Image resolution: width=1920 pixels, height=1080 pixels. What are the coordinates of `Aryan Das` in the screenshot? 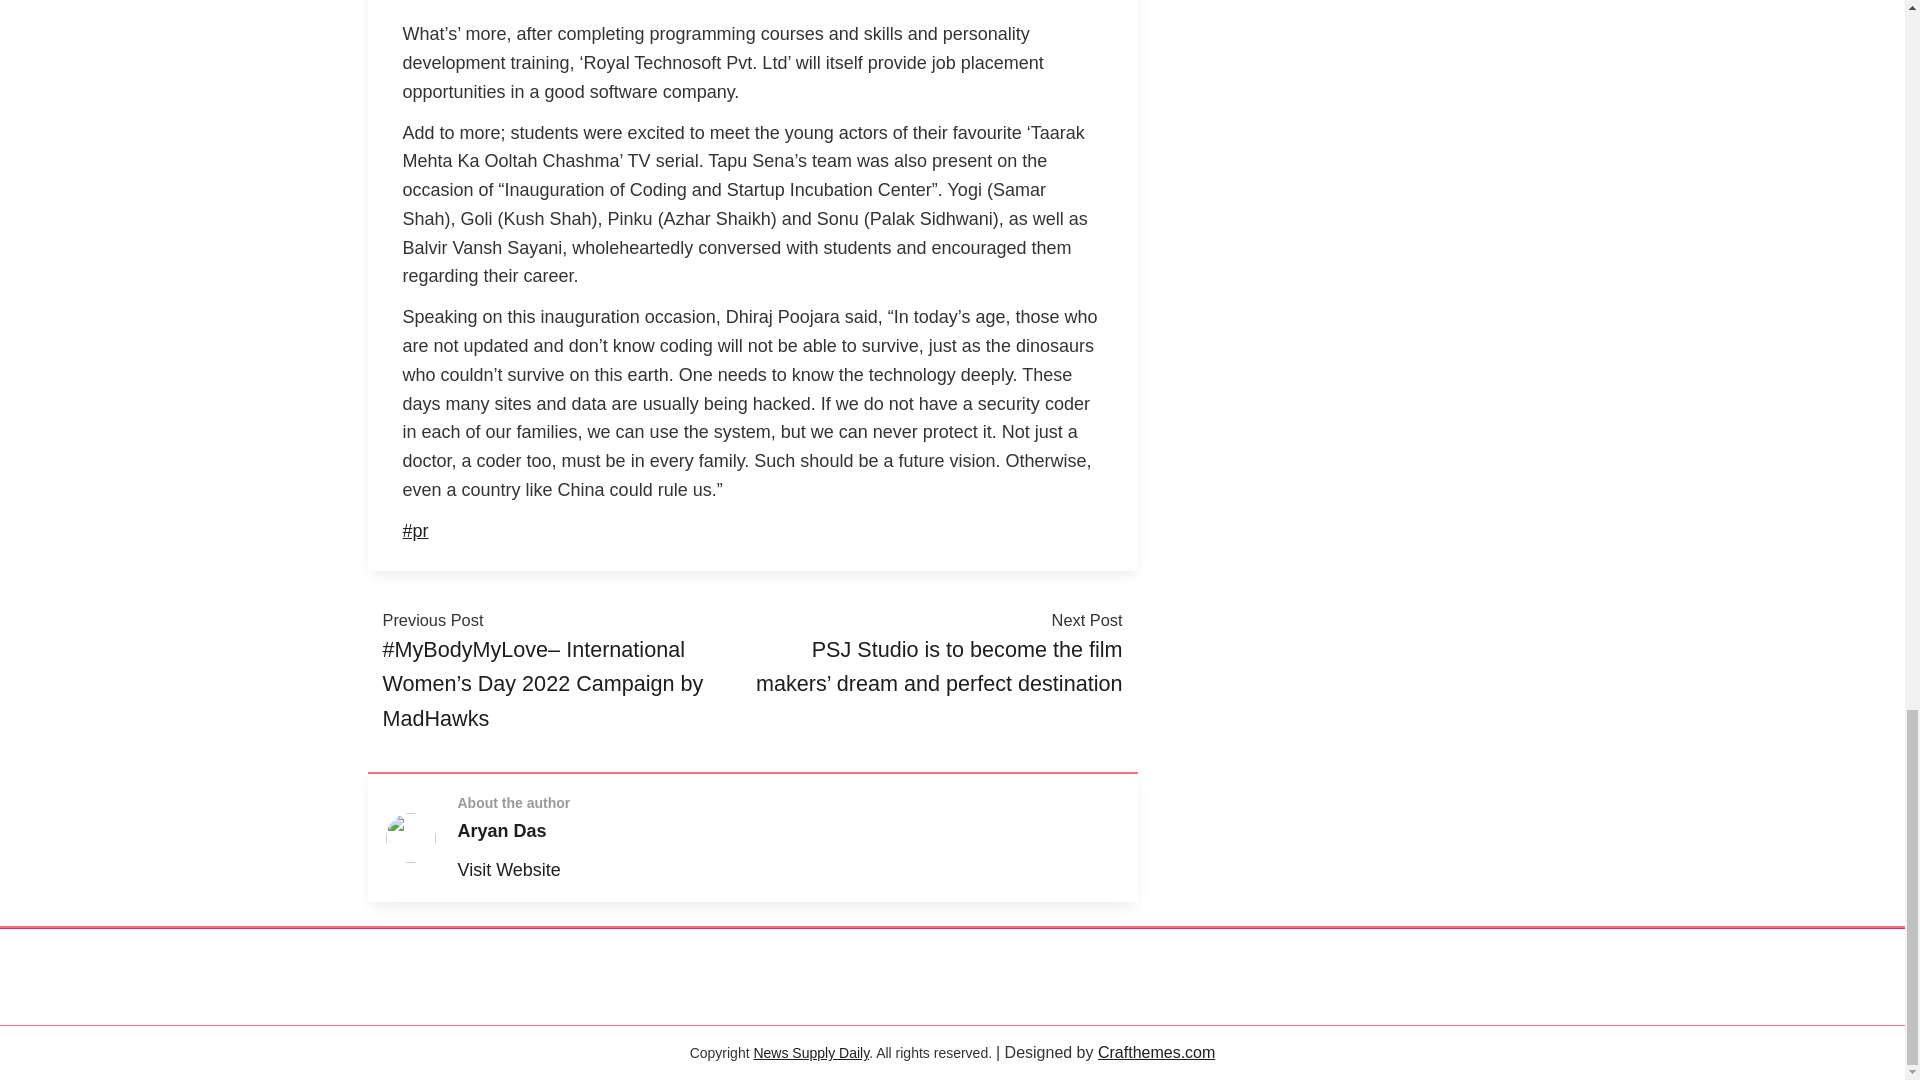 It's located at (502, 830).